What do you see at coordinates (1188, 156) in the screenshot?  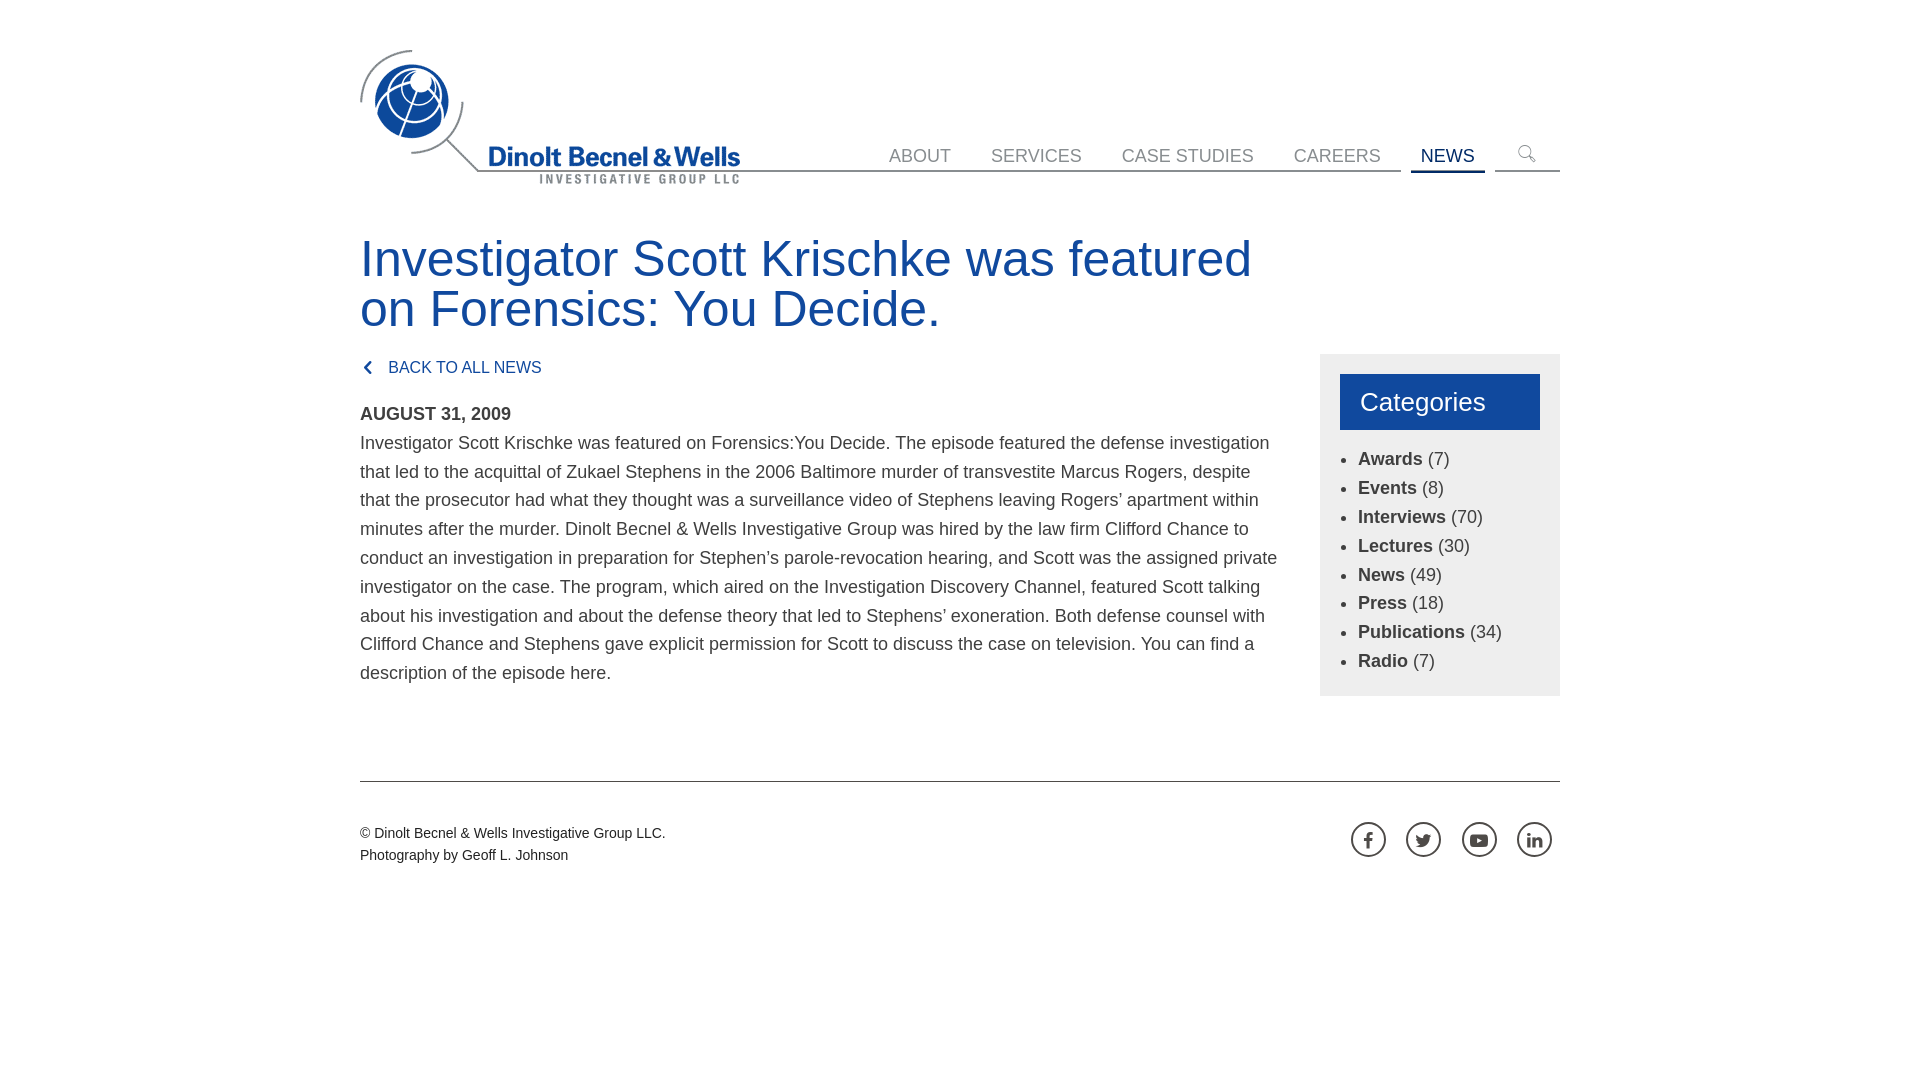 I see `CASE STUDIES` at bounding box center [1188, 156].